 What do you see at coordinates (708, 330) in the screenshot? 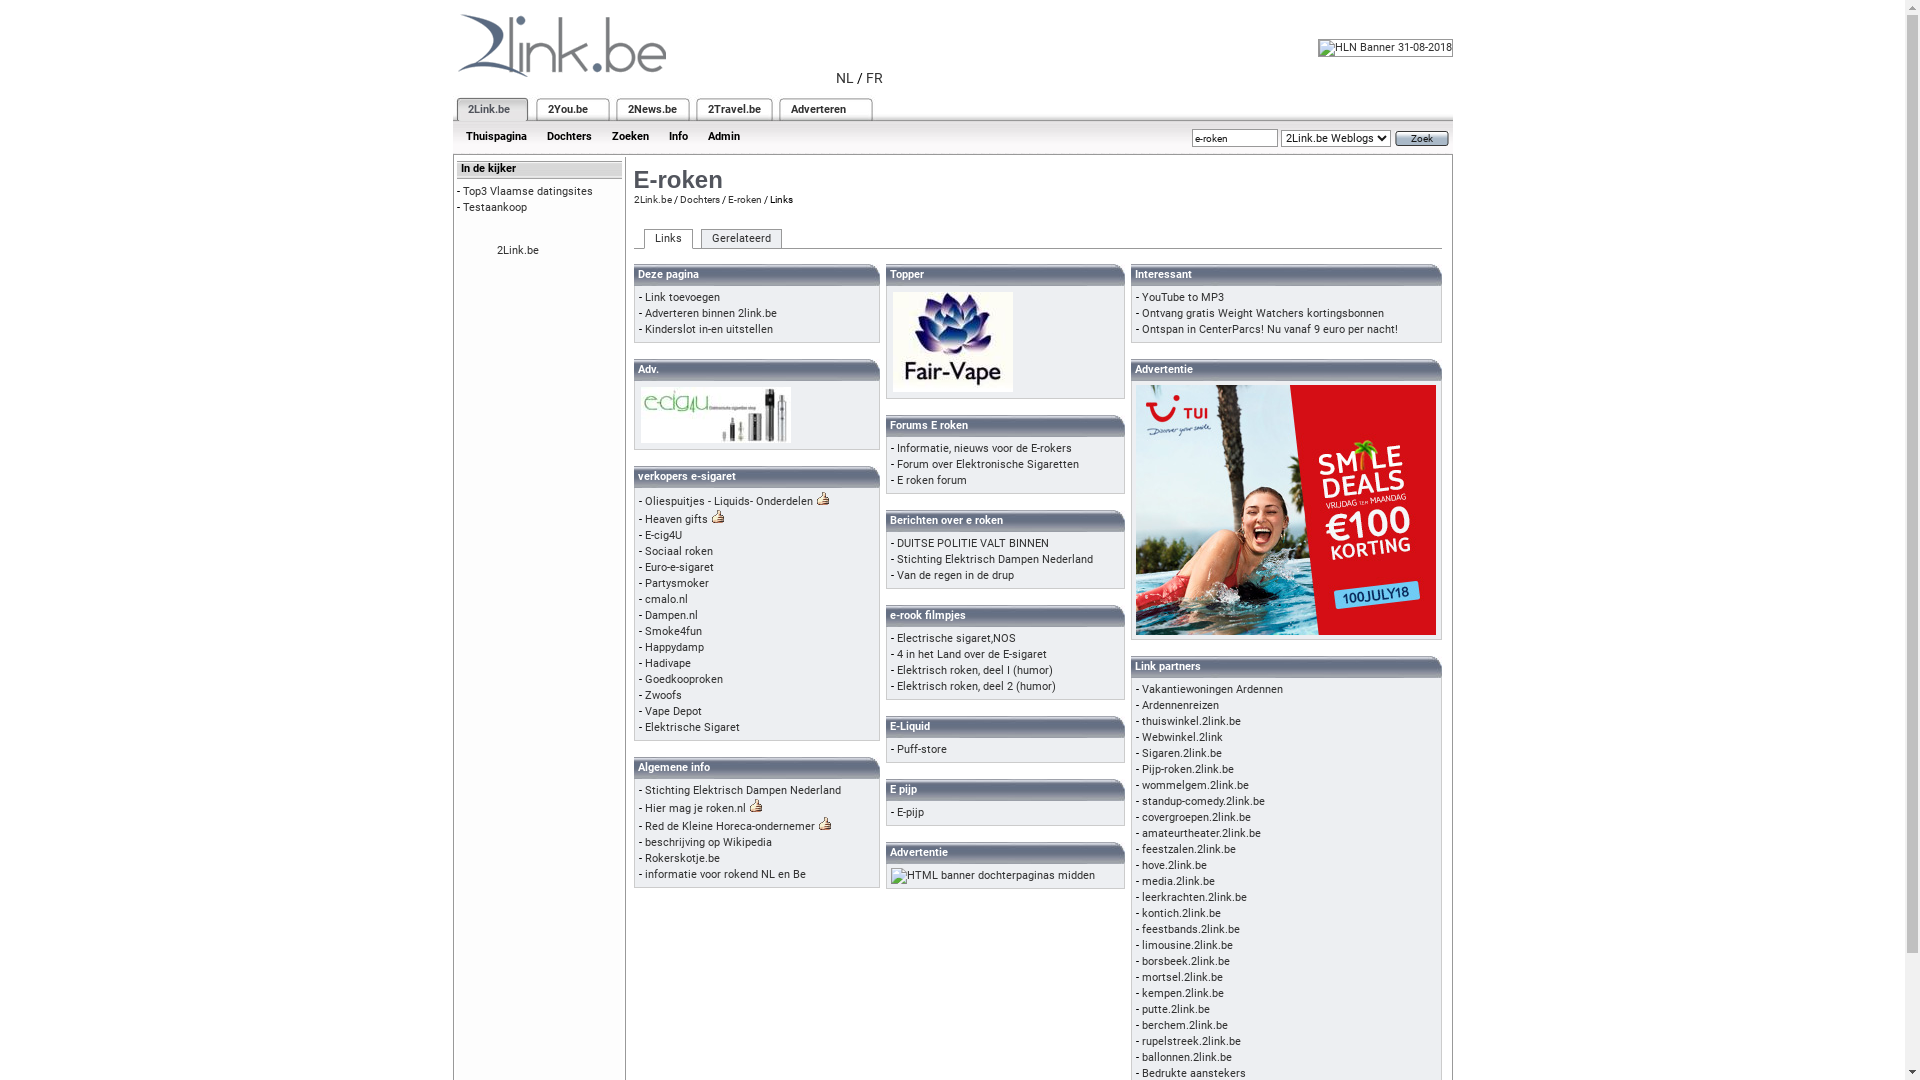
I see `Kinderslot in-en uitstellen` at bounding box center [708, 330].